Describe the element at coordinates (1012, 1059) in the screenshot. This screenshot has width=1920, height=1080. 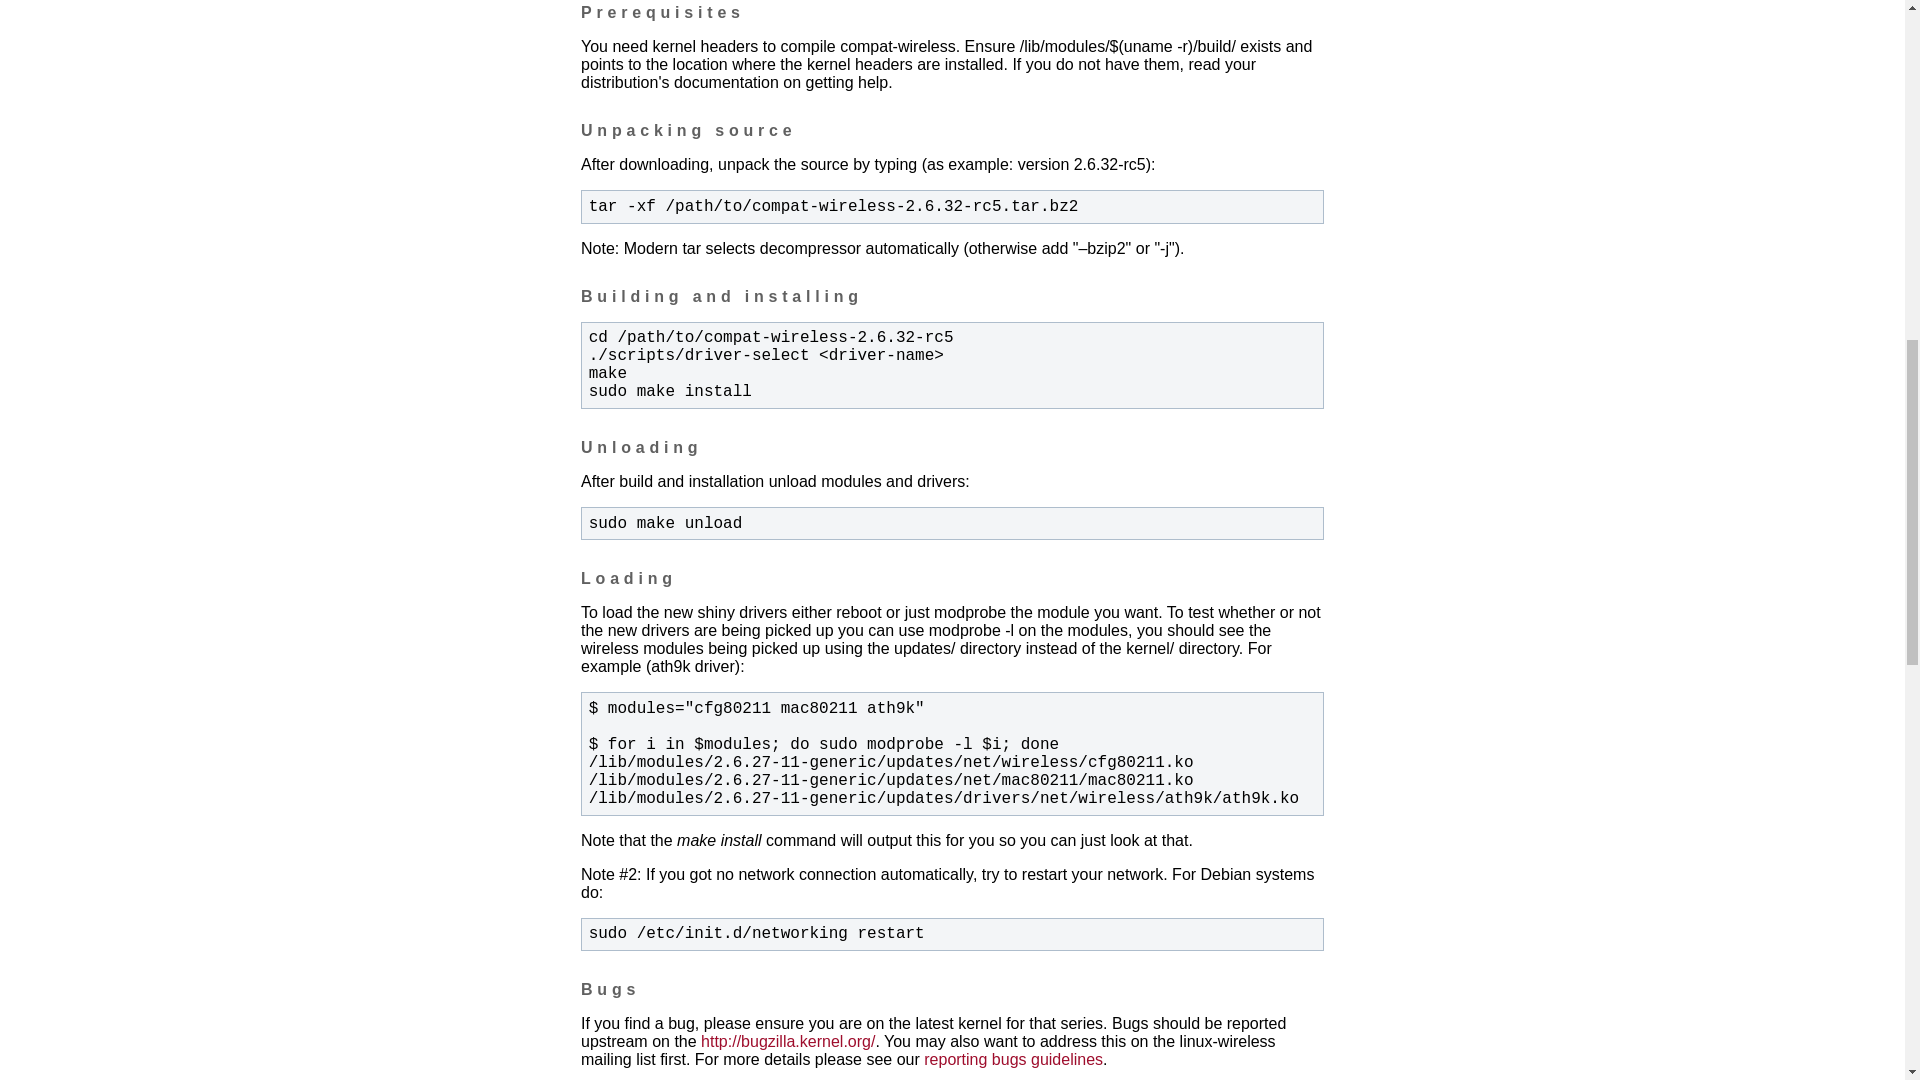
I see `reporting bugs guidelines` at that location.